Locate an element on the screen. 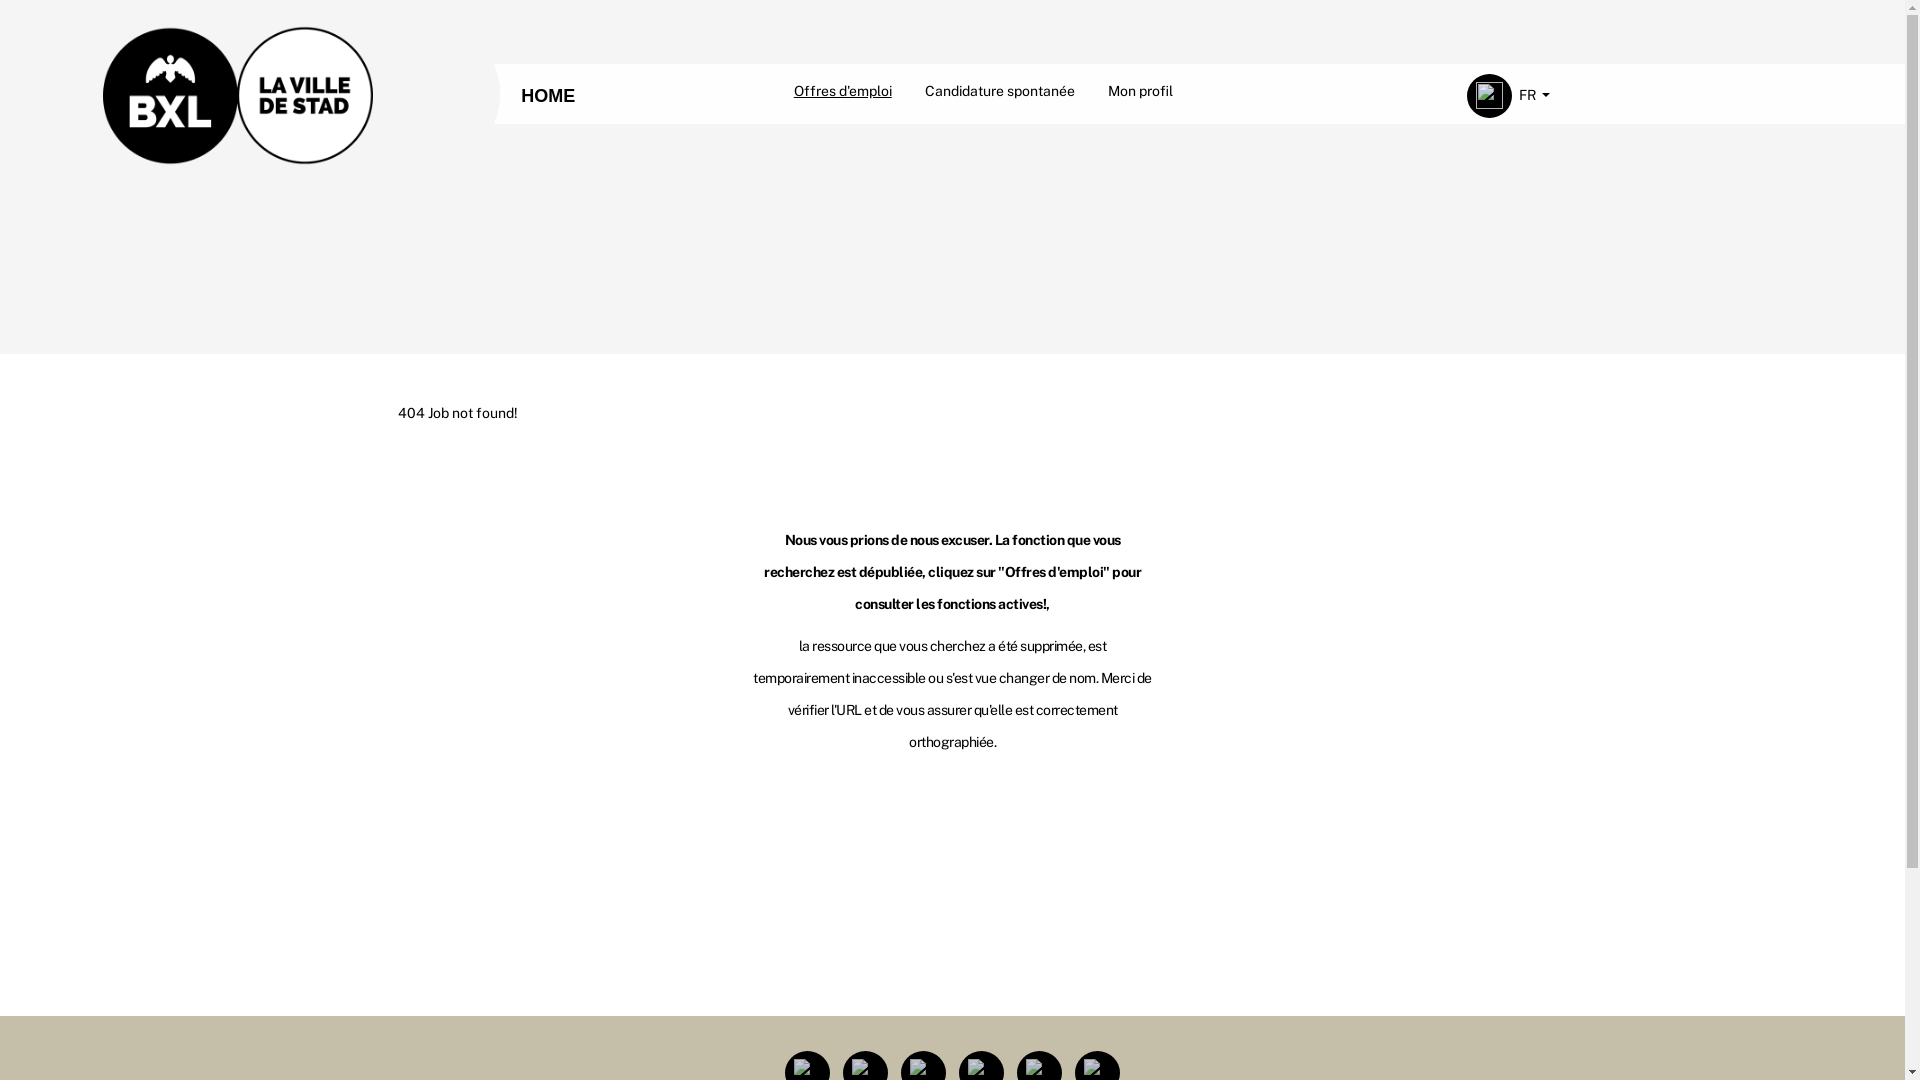 This screenshot has height=1080, width=1920. Page d'accueil Ville de Bruxelles is located at coordinates (238, 91).